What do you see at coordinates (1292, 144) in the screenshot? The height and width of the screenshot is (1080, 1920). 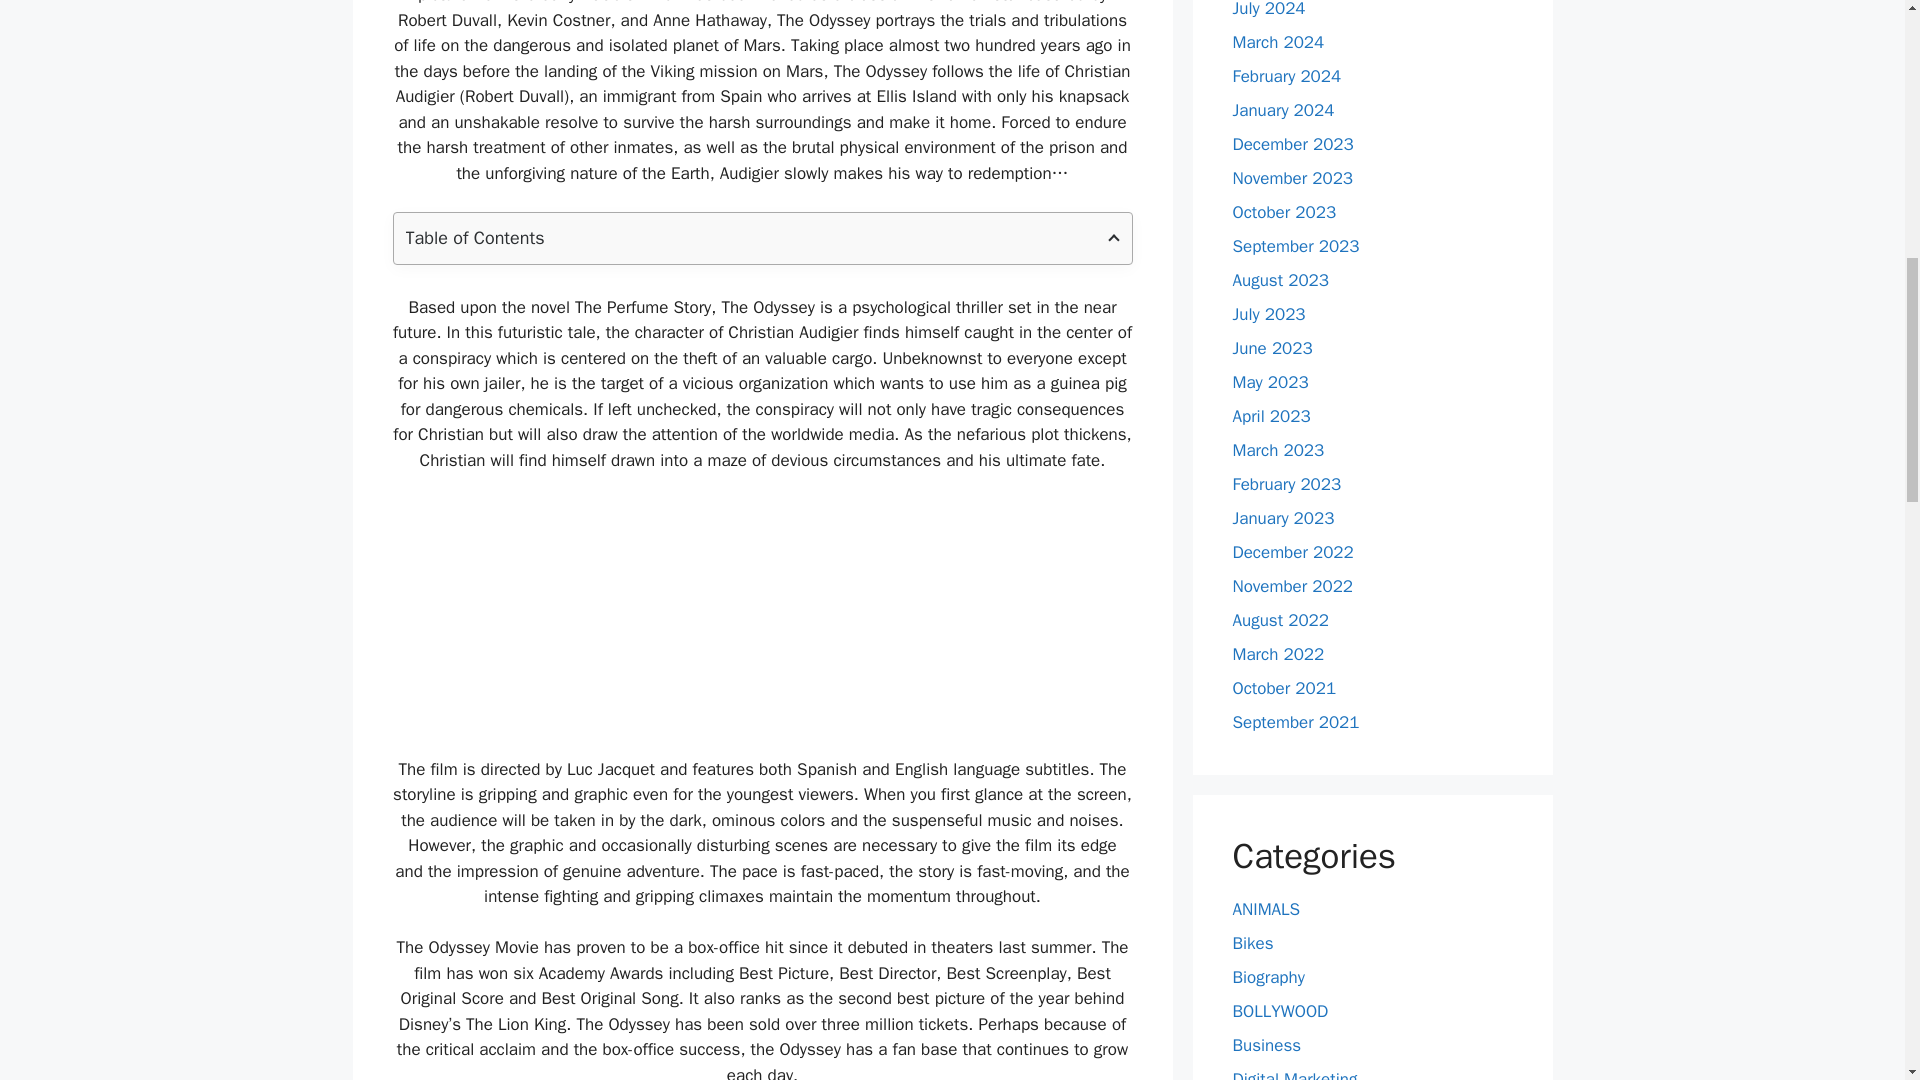 I see `December 2023` at bounding box center [1292, 144].